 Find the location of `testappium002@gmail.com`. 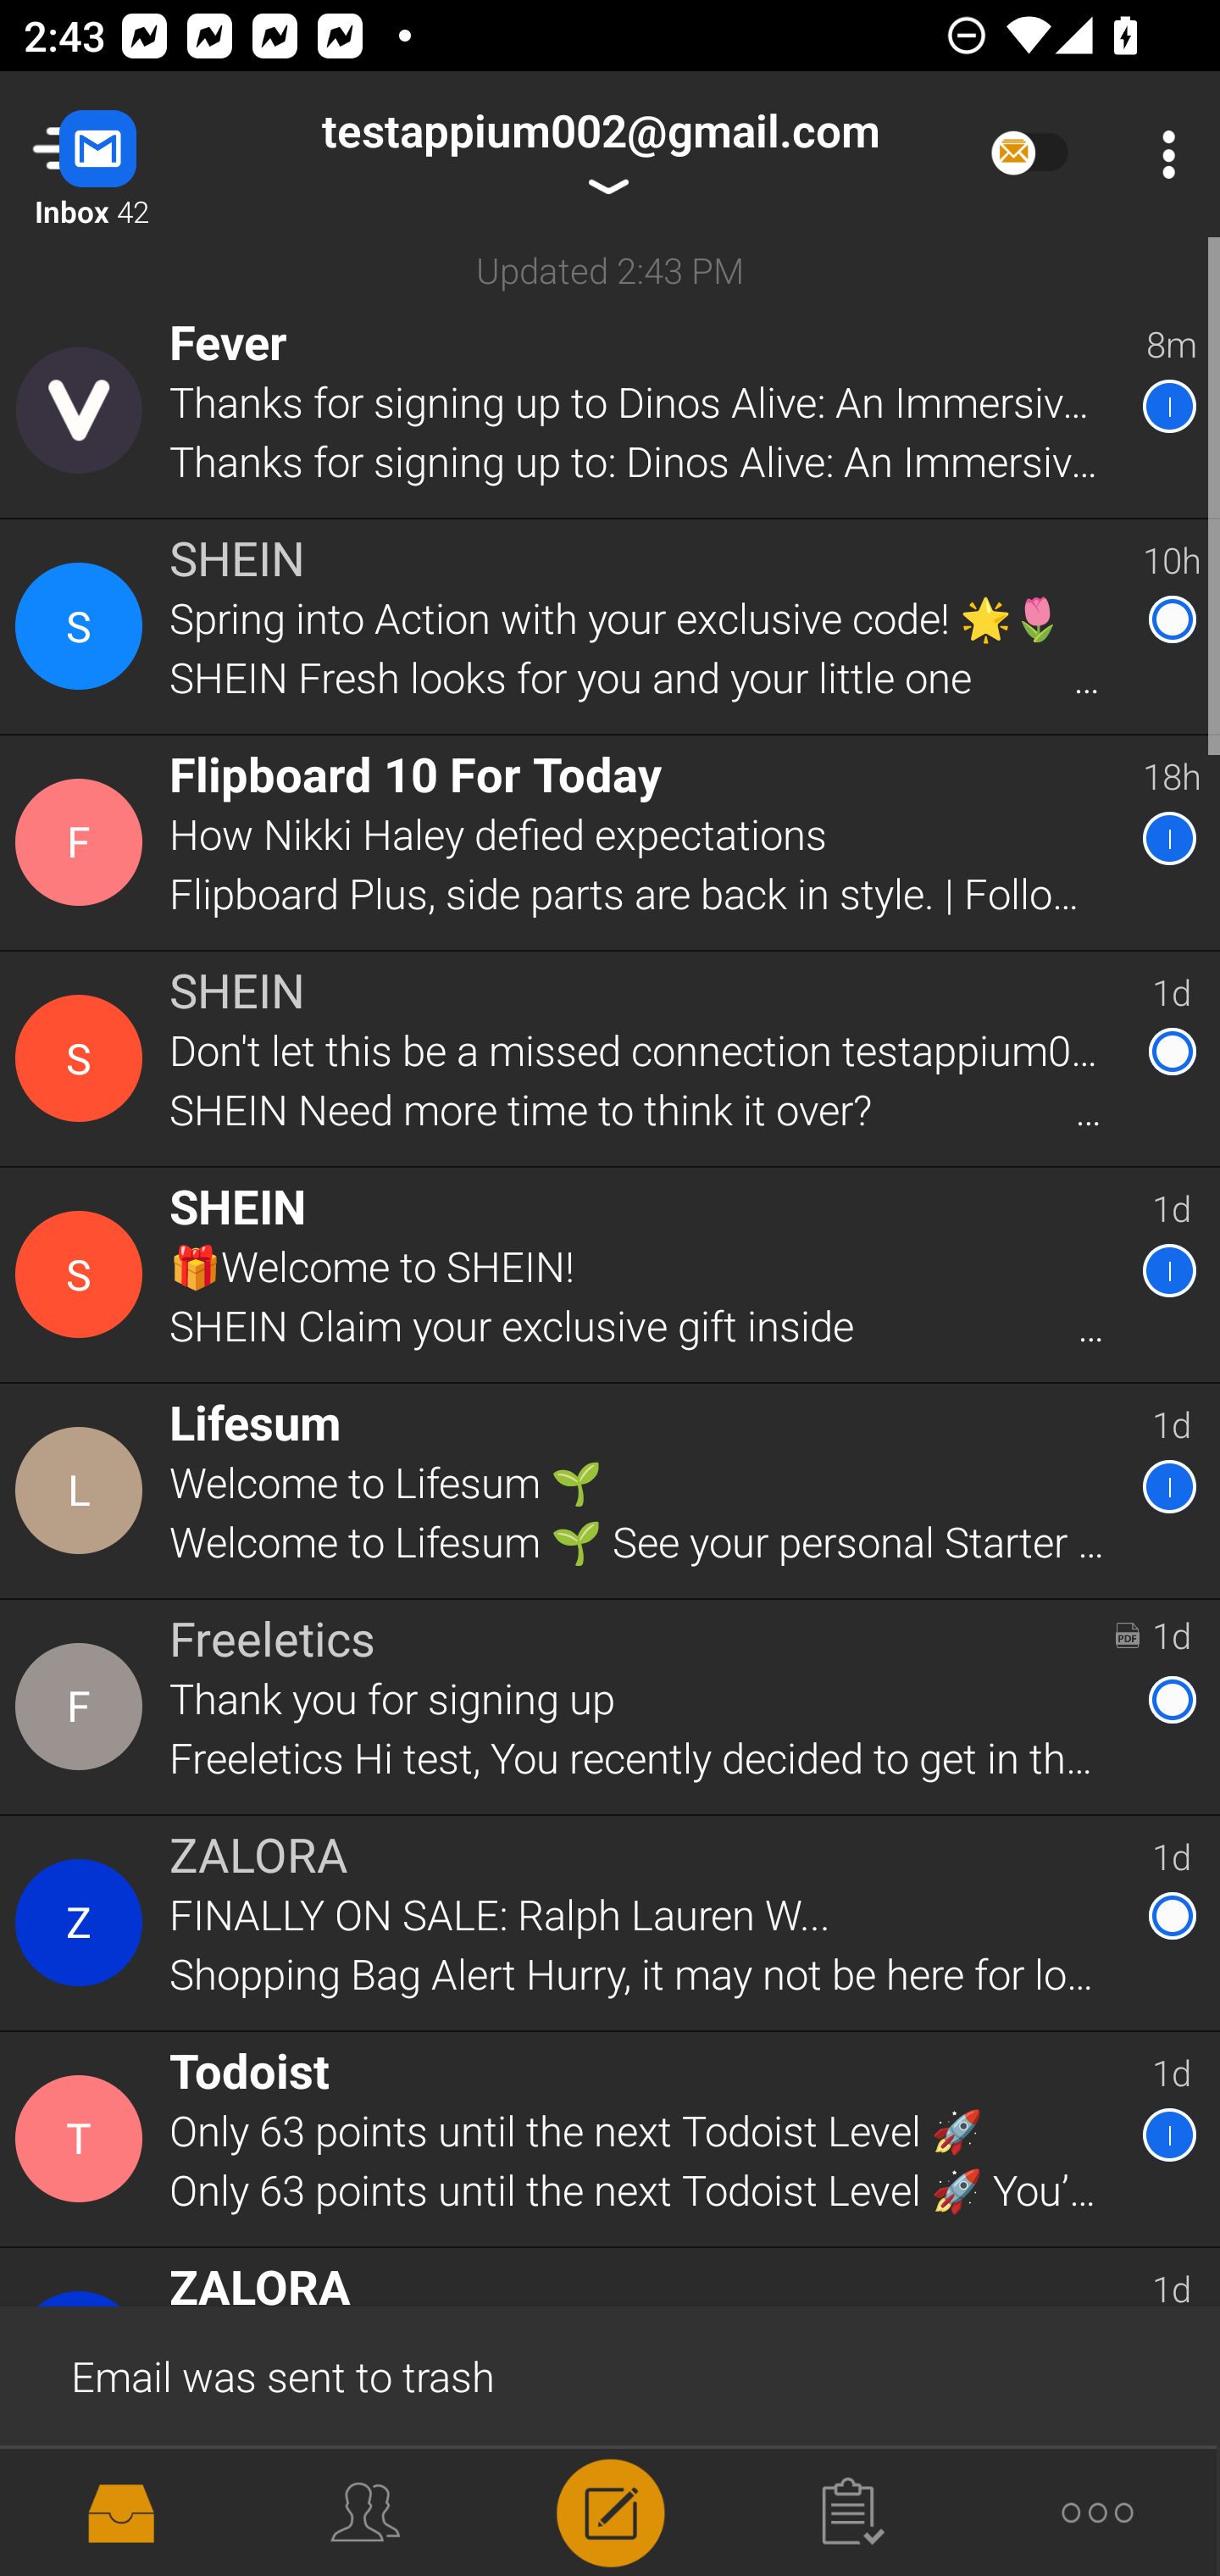

testappium002@gmail.com is located at coordinates (600, 154).